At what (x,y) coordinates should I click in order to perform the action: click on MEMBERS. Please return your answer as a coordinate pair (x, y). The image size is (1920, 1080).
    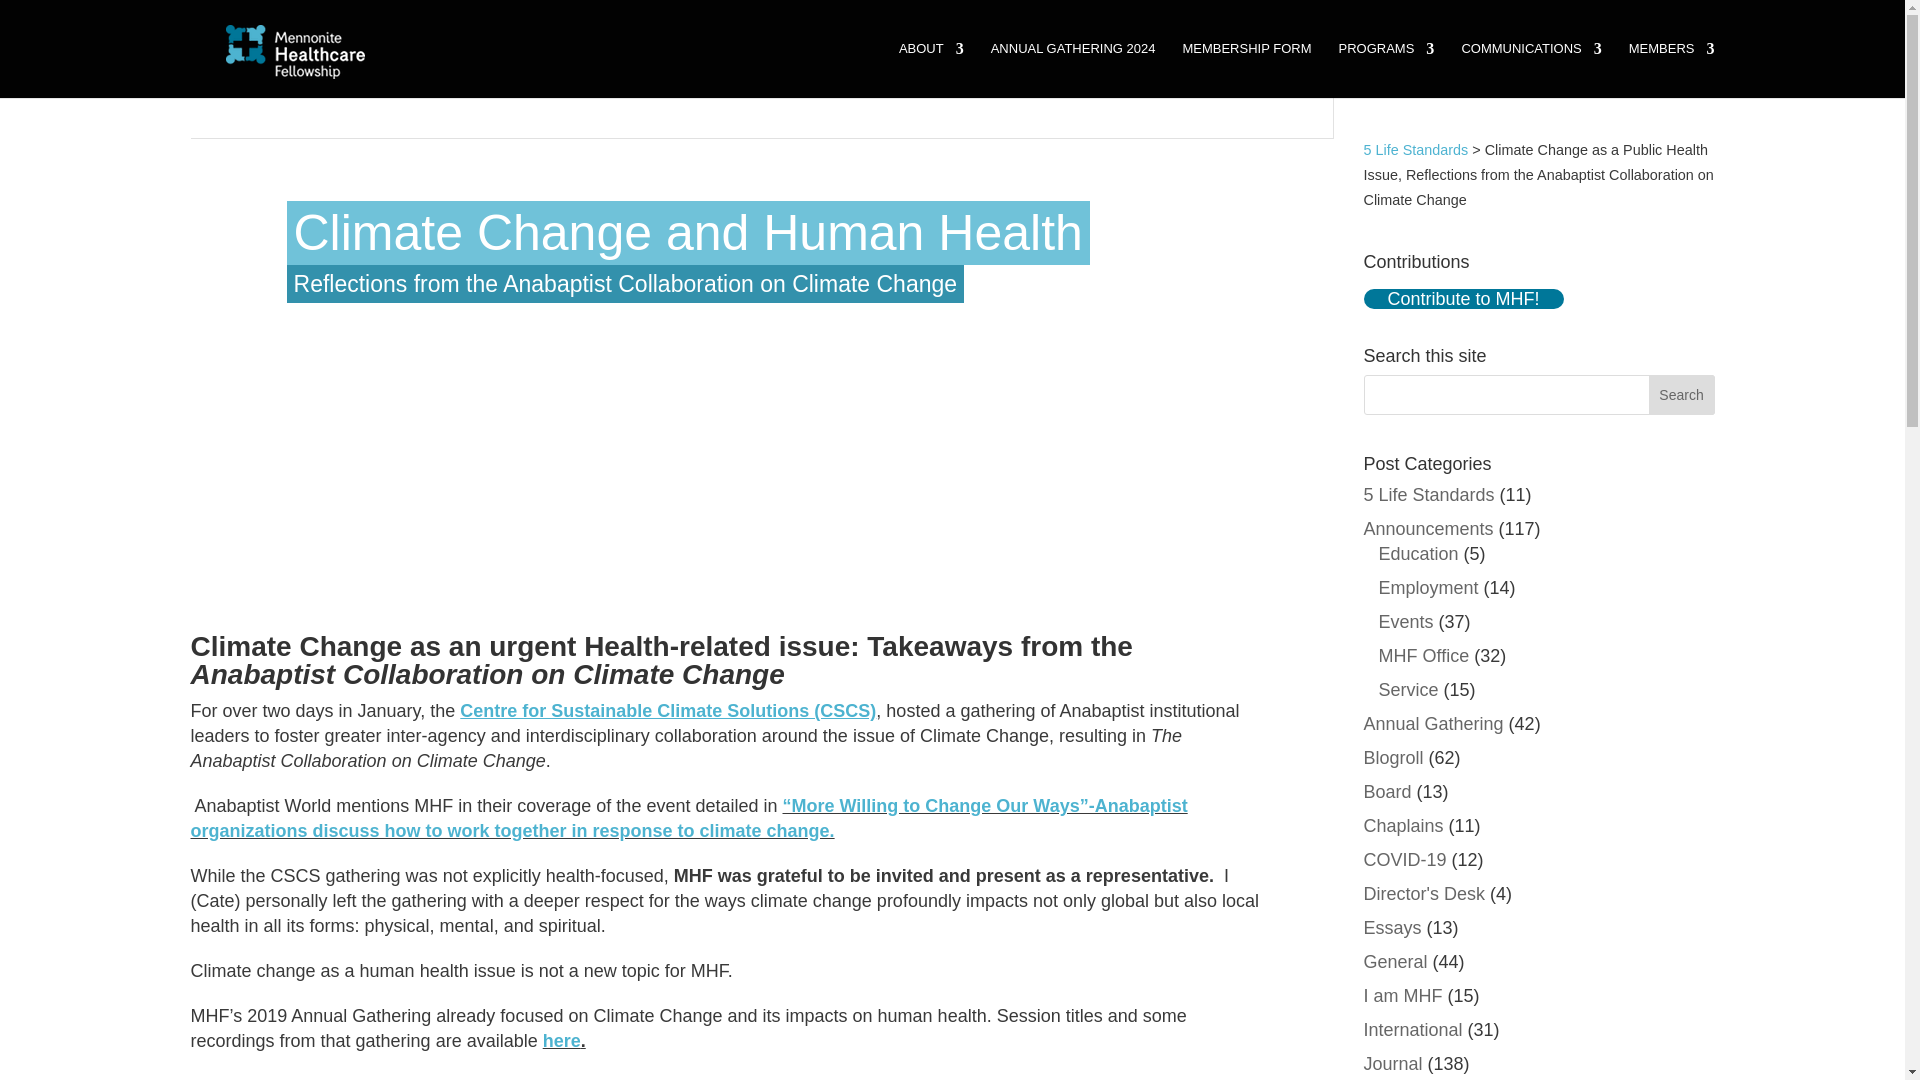
    Looking at the image, I should click on (1671, 70).